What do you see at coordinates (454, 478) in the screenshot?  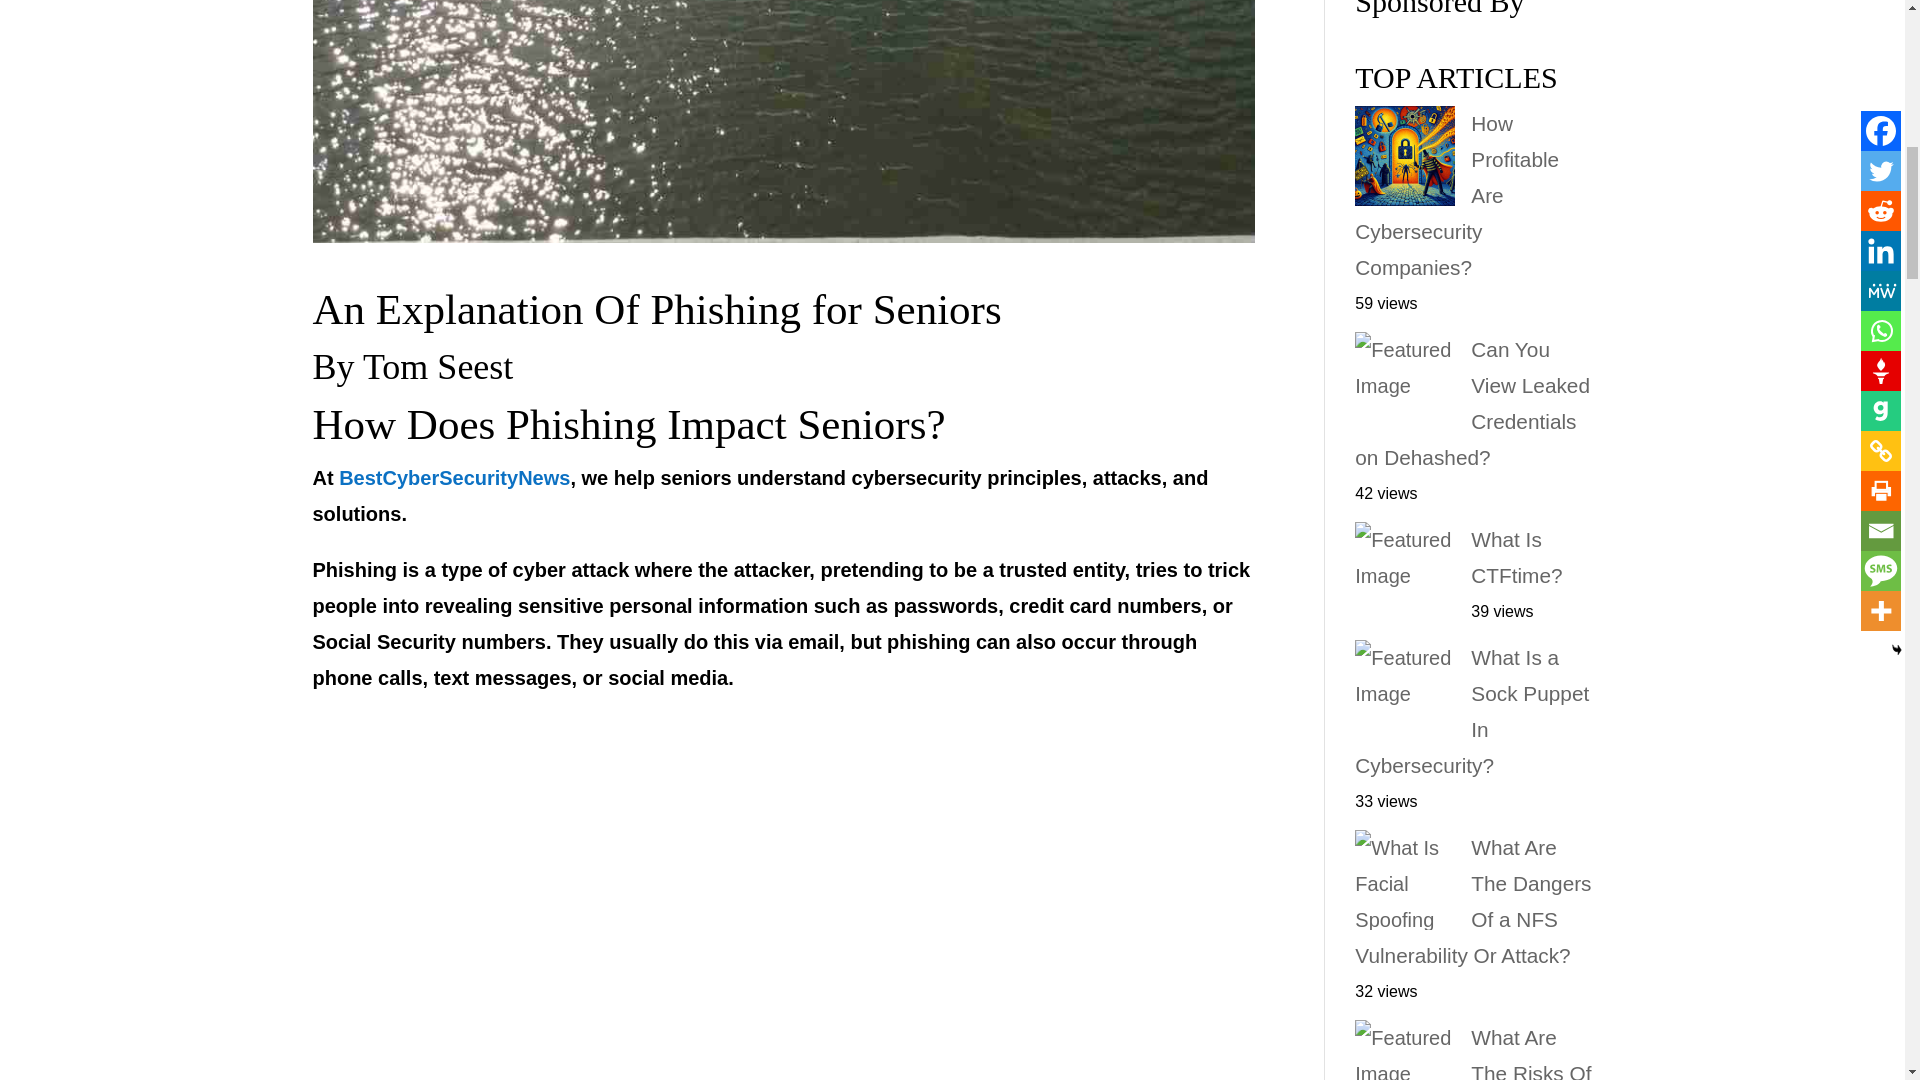 I see `BestCyberSecurityNews` at bounding box center [454, 478].